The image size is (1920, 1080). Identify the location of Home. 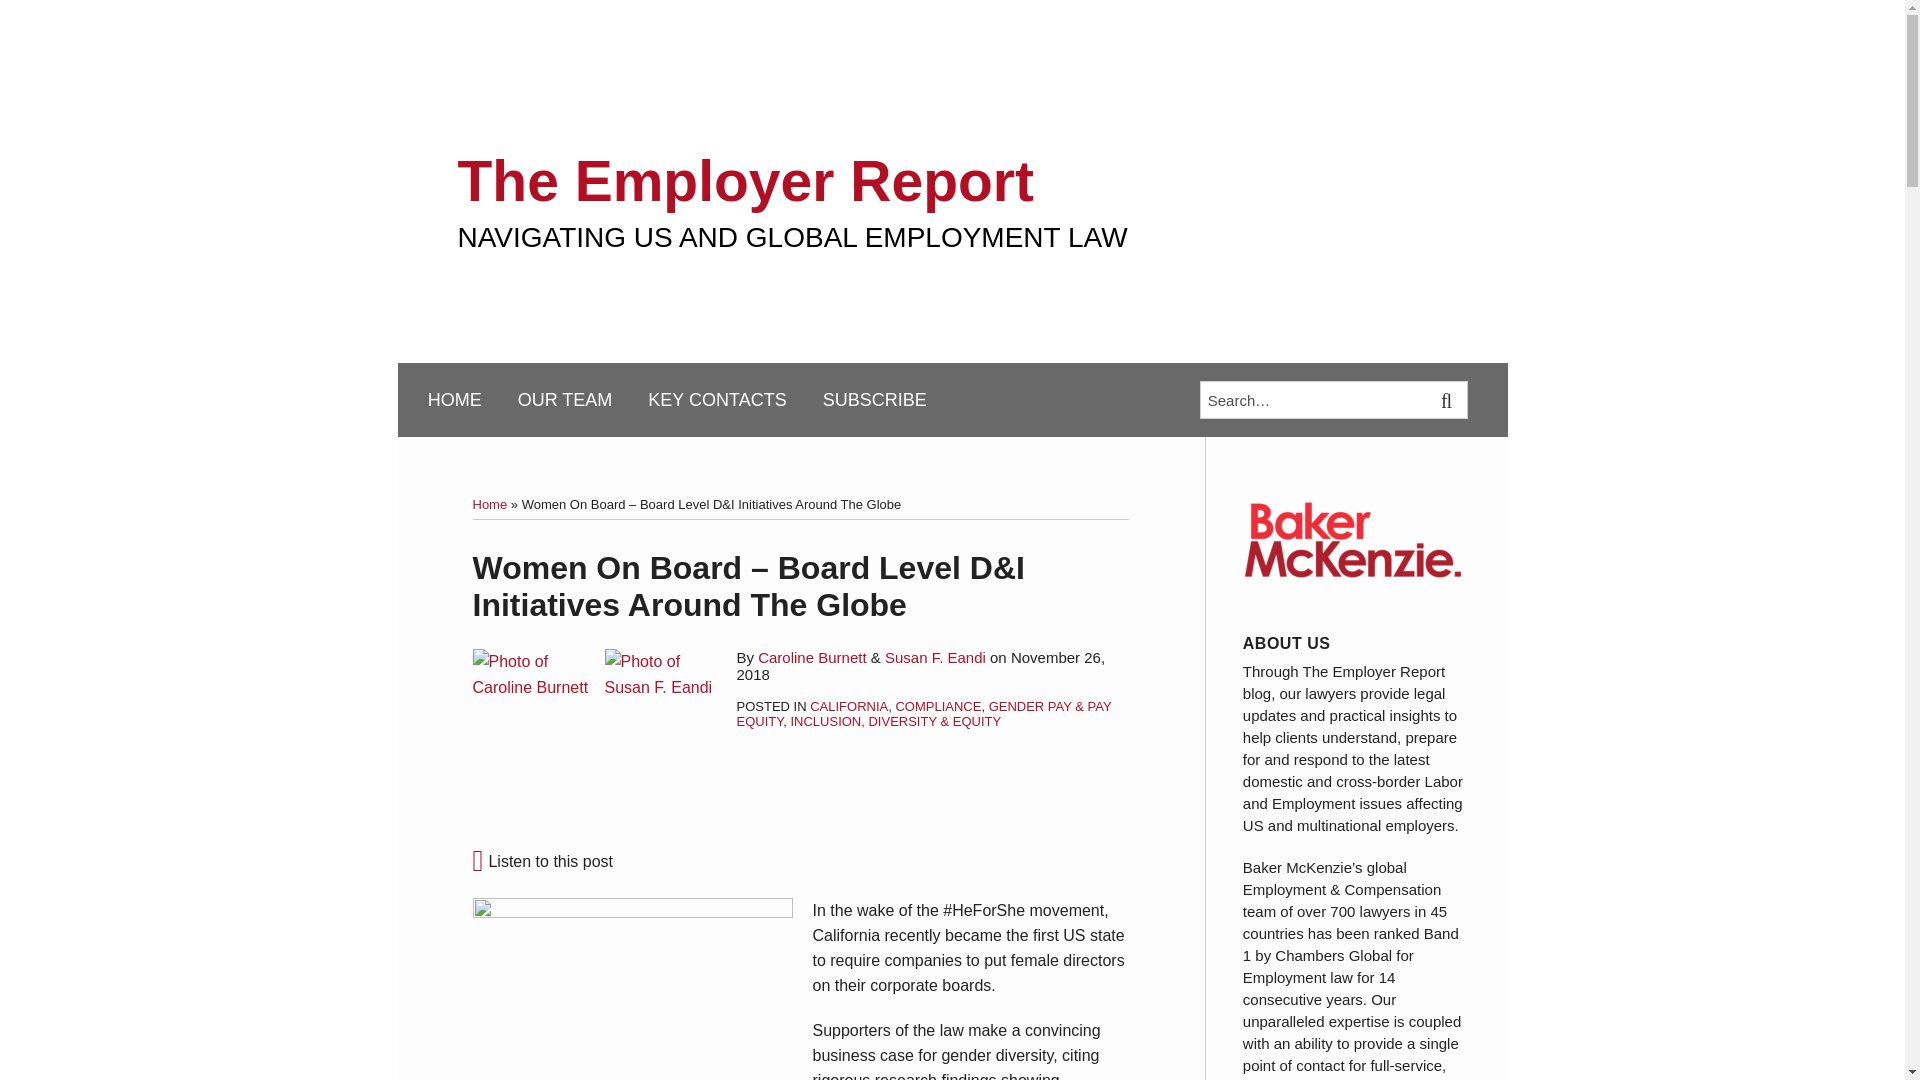
(489, 504).